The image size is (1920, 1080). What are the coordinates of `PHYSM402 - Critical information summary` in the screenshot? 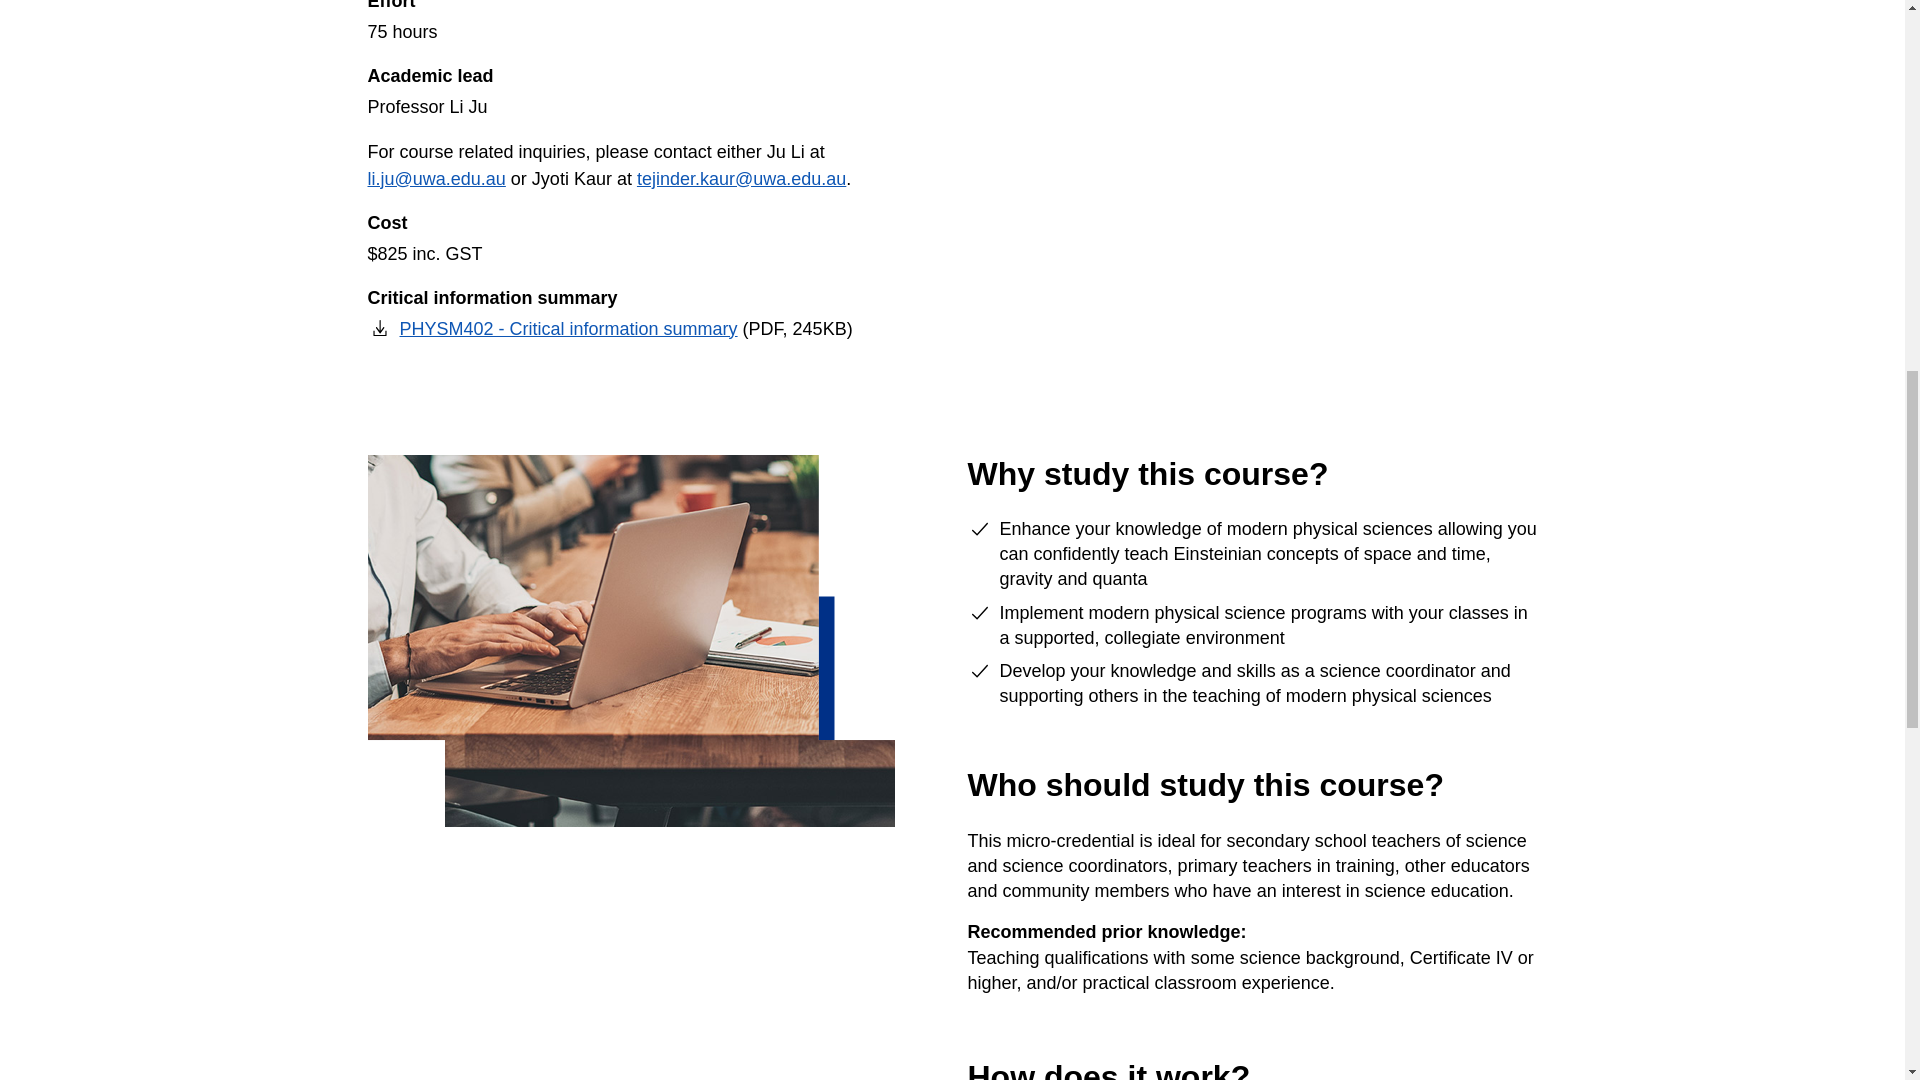 It's located at (552, 328).